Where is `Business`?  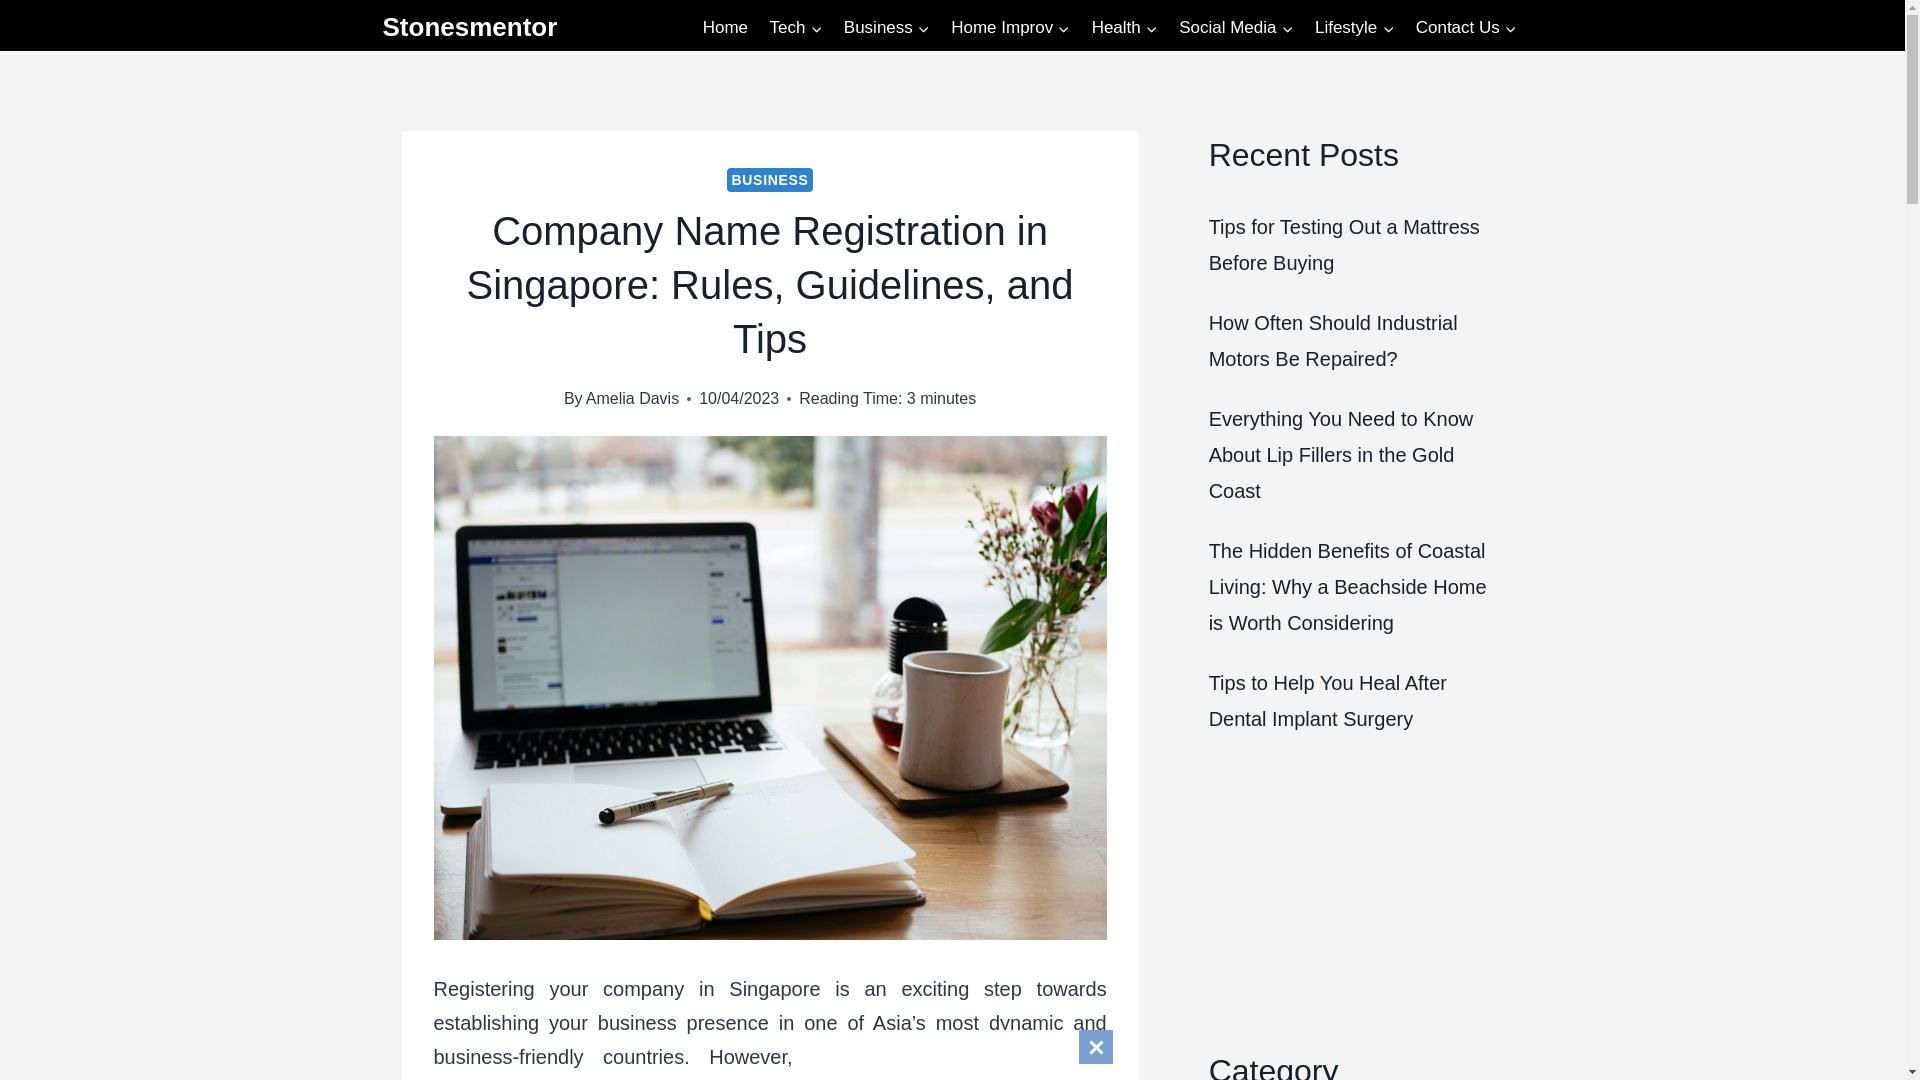
Business is located at coordinates (886, 28).